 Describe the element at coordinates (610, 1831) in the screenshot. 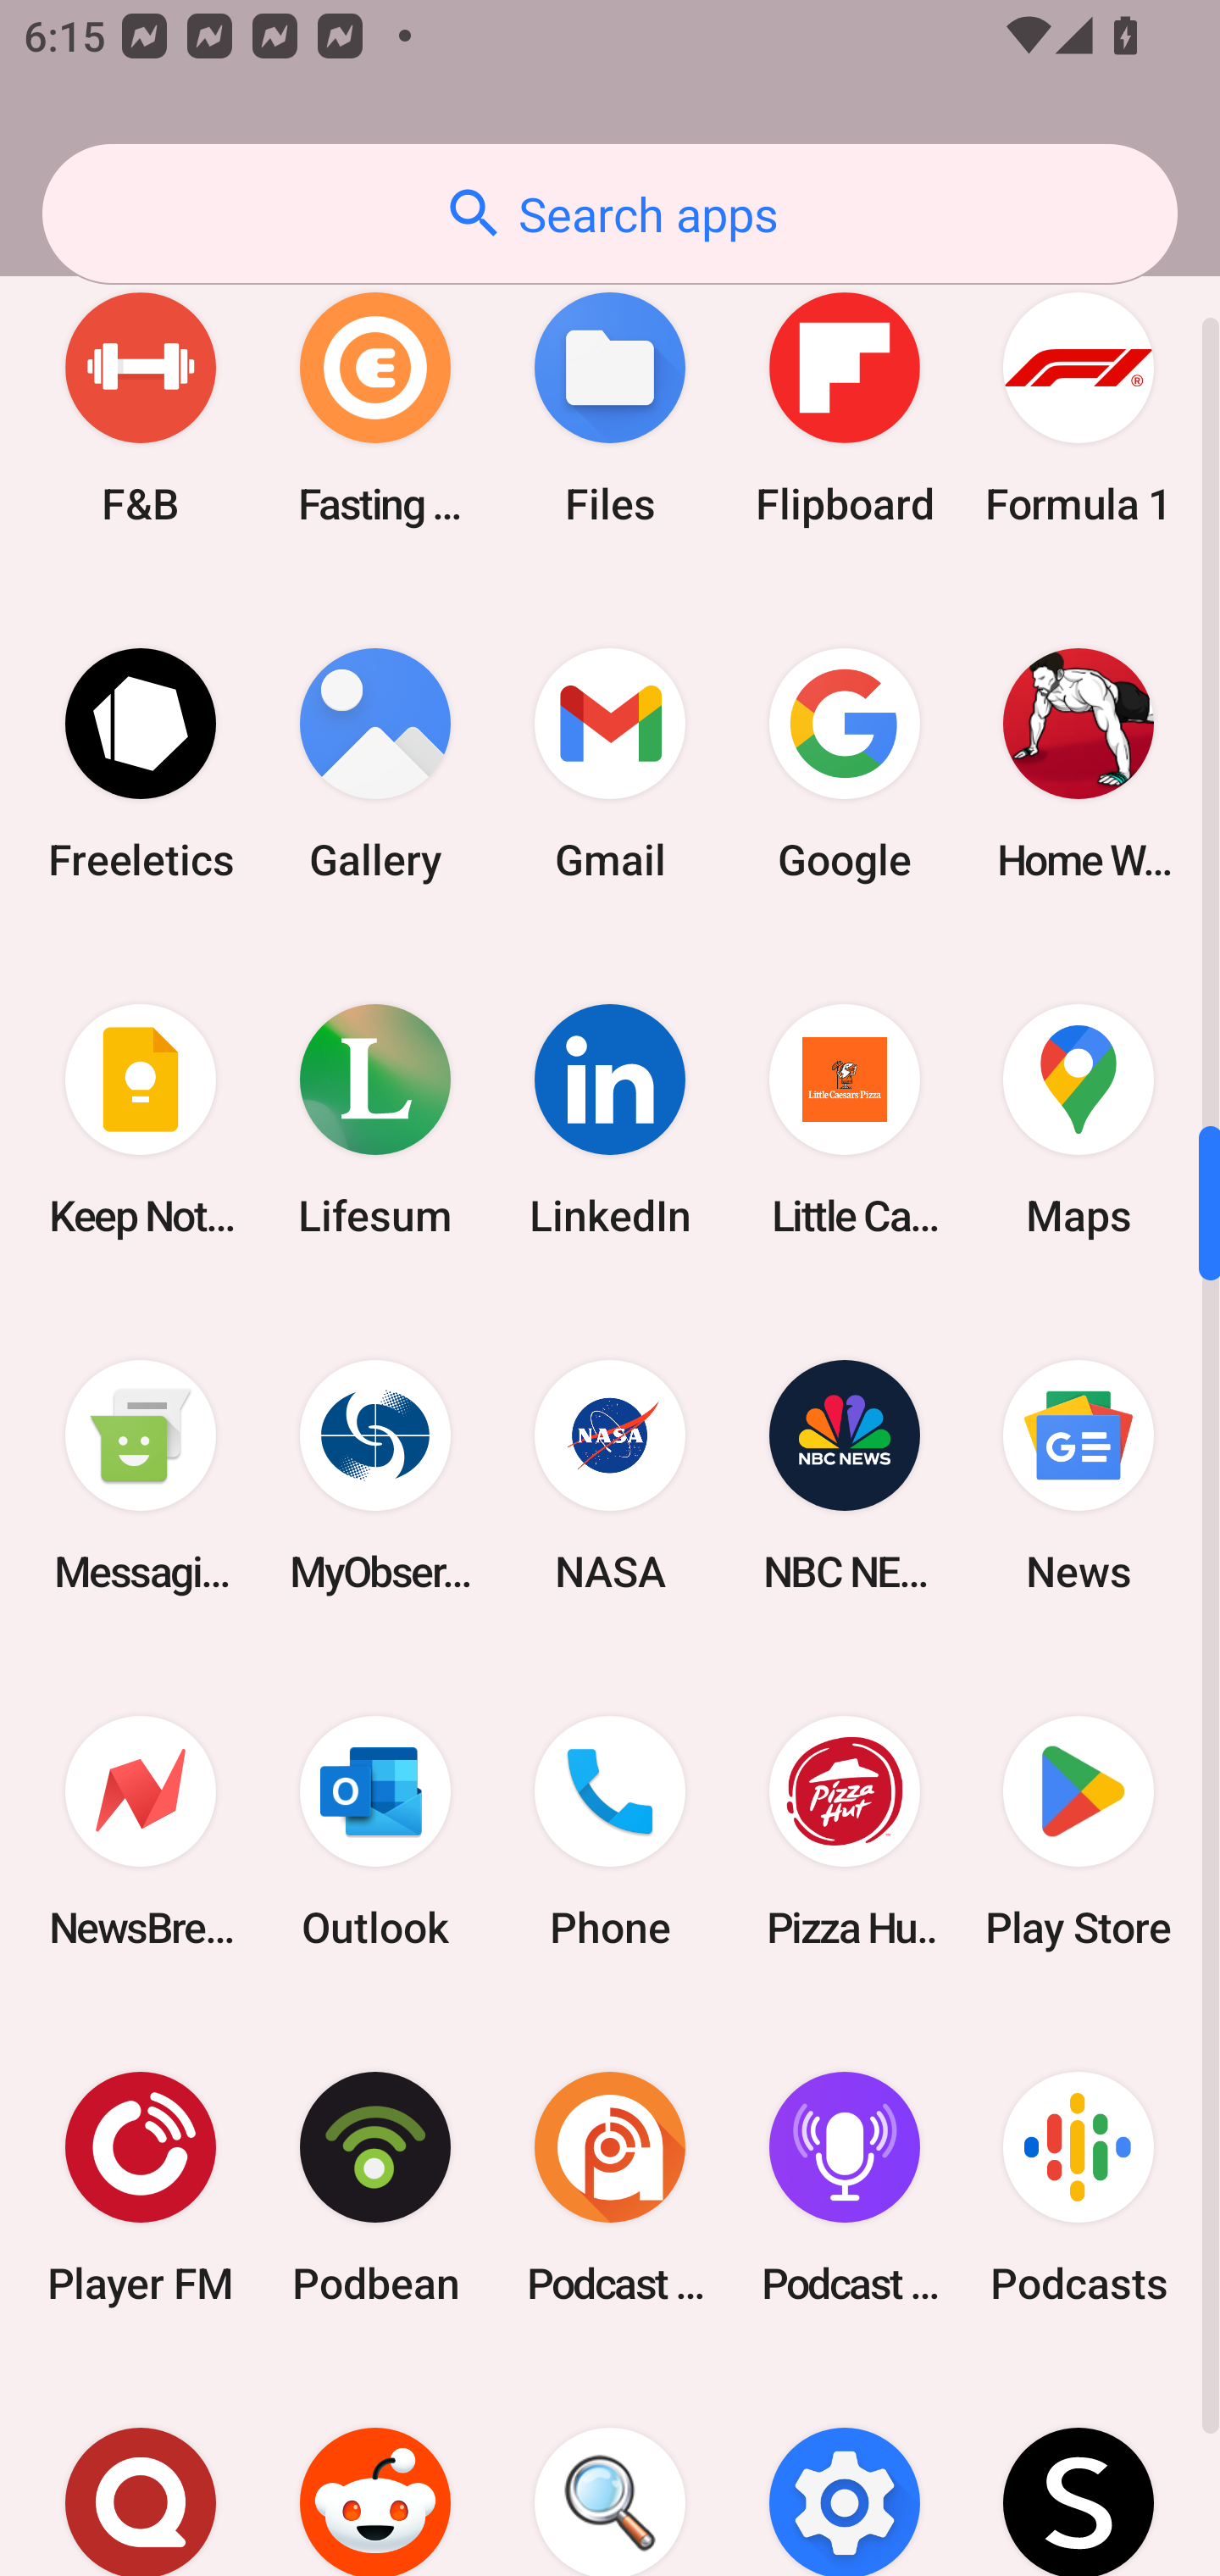

I see `Phone` at that location.